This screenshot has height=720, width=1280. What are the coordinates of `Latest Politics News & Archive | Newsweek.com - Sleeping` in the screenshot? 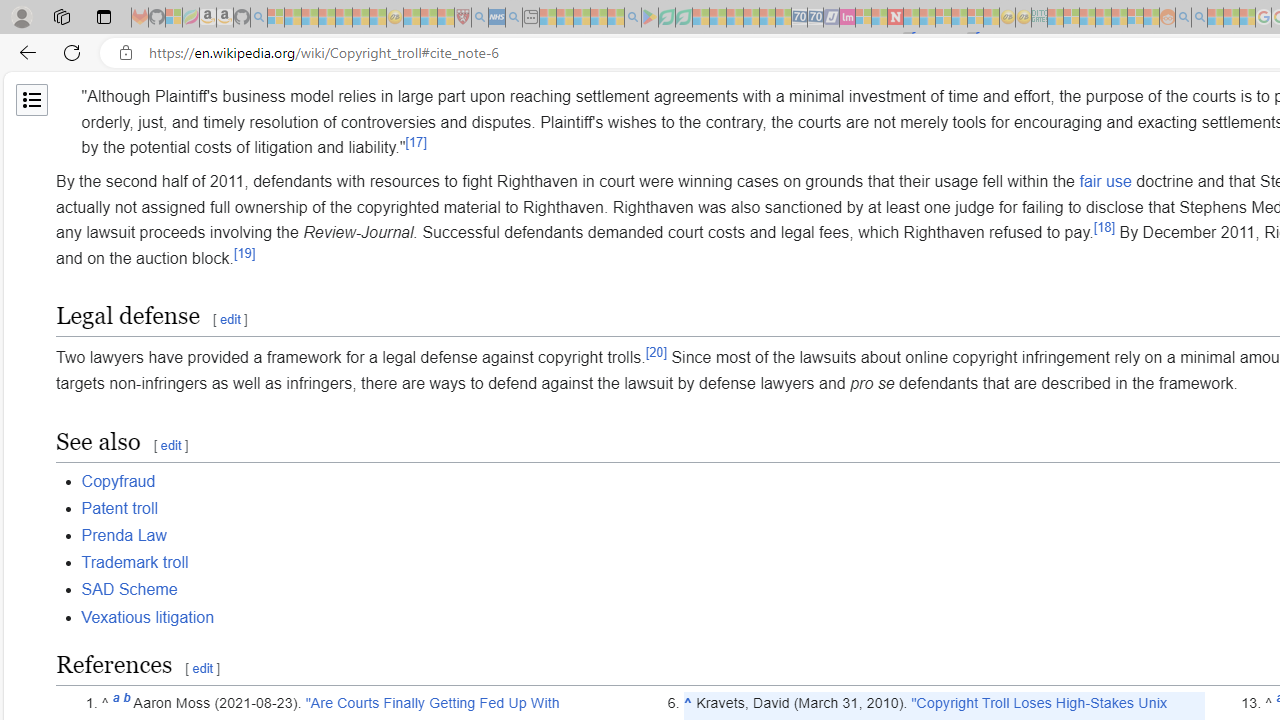 It's located at (895, 18).